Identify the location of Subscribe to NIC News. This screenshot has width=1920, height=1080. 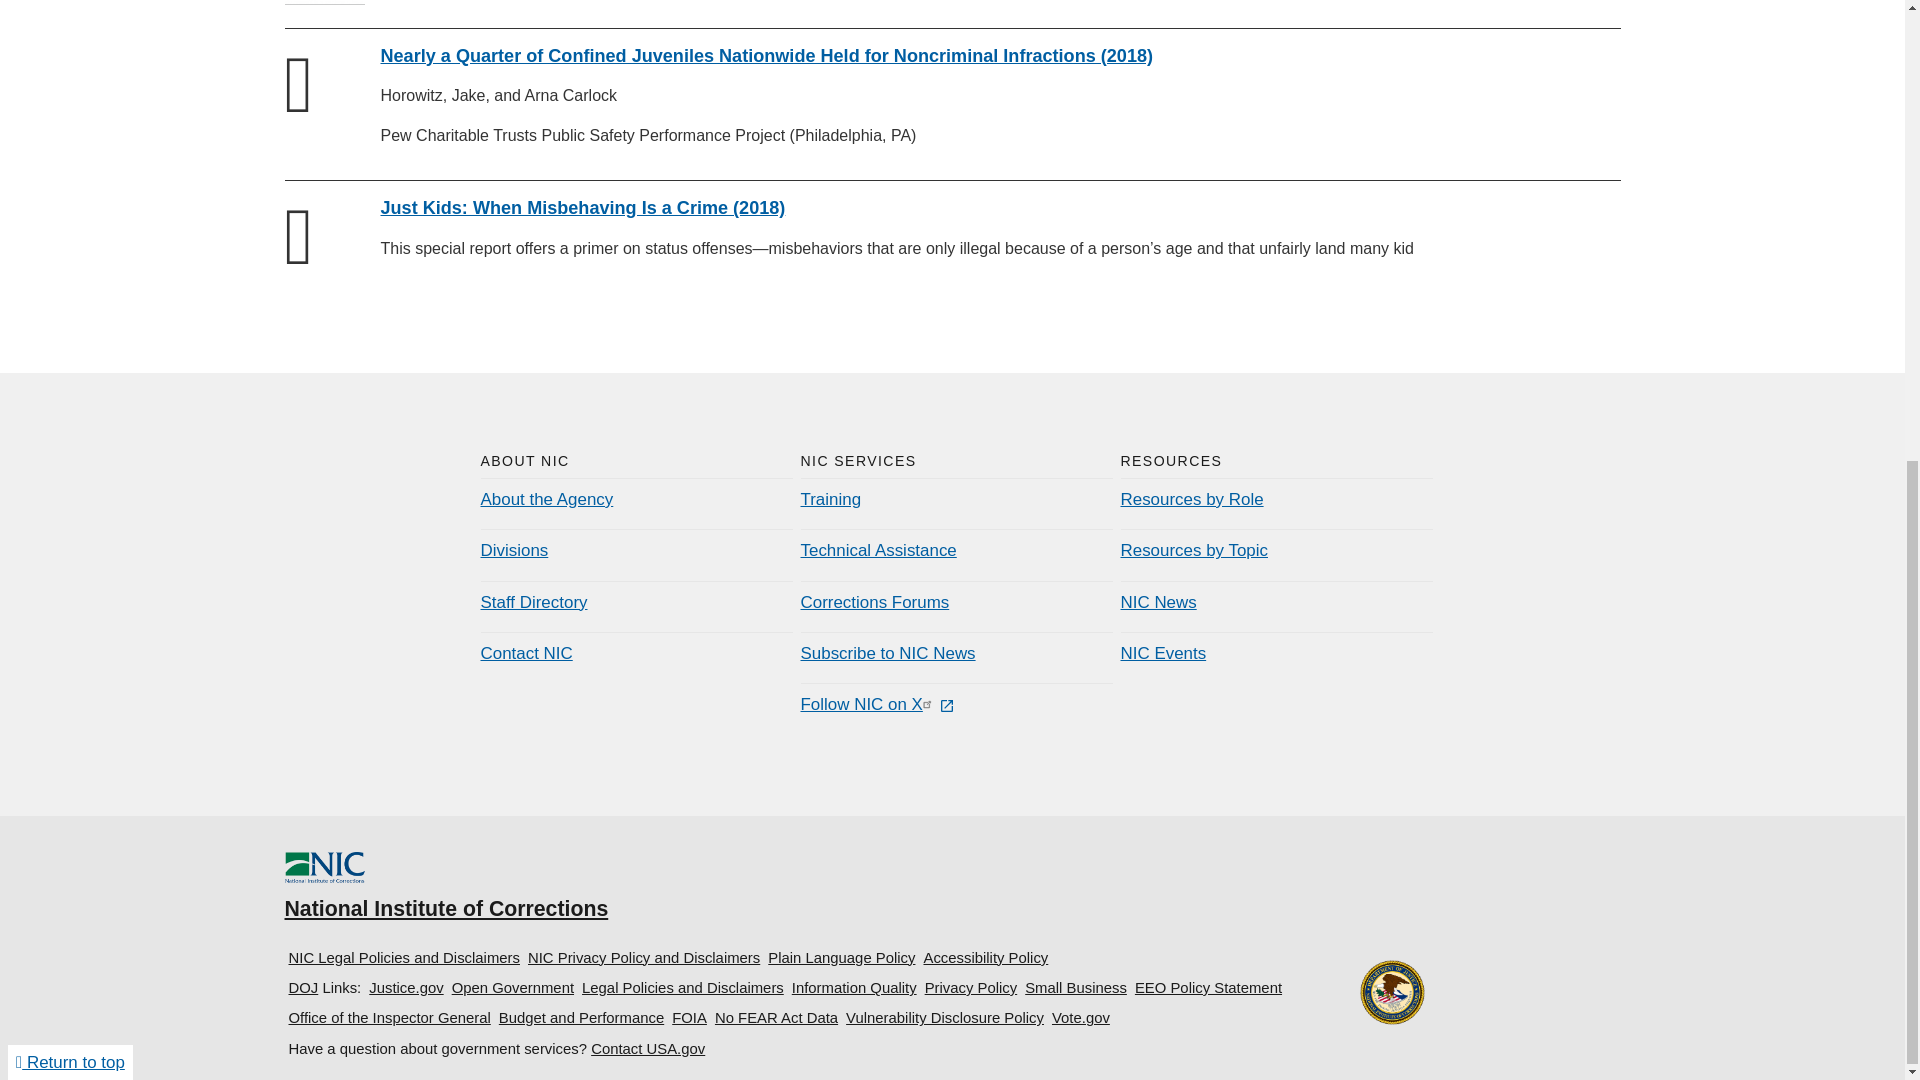
(888, 653).